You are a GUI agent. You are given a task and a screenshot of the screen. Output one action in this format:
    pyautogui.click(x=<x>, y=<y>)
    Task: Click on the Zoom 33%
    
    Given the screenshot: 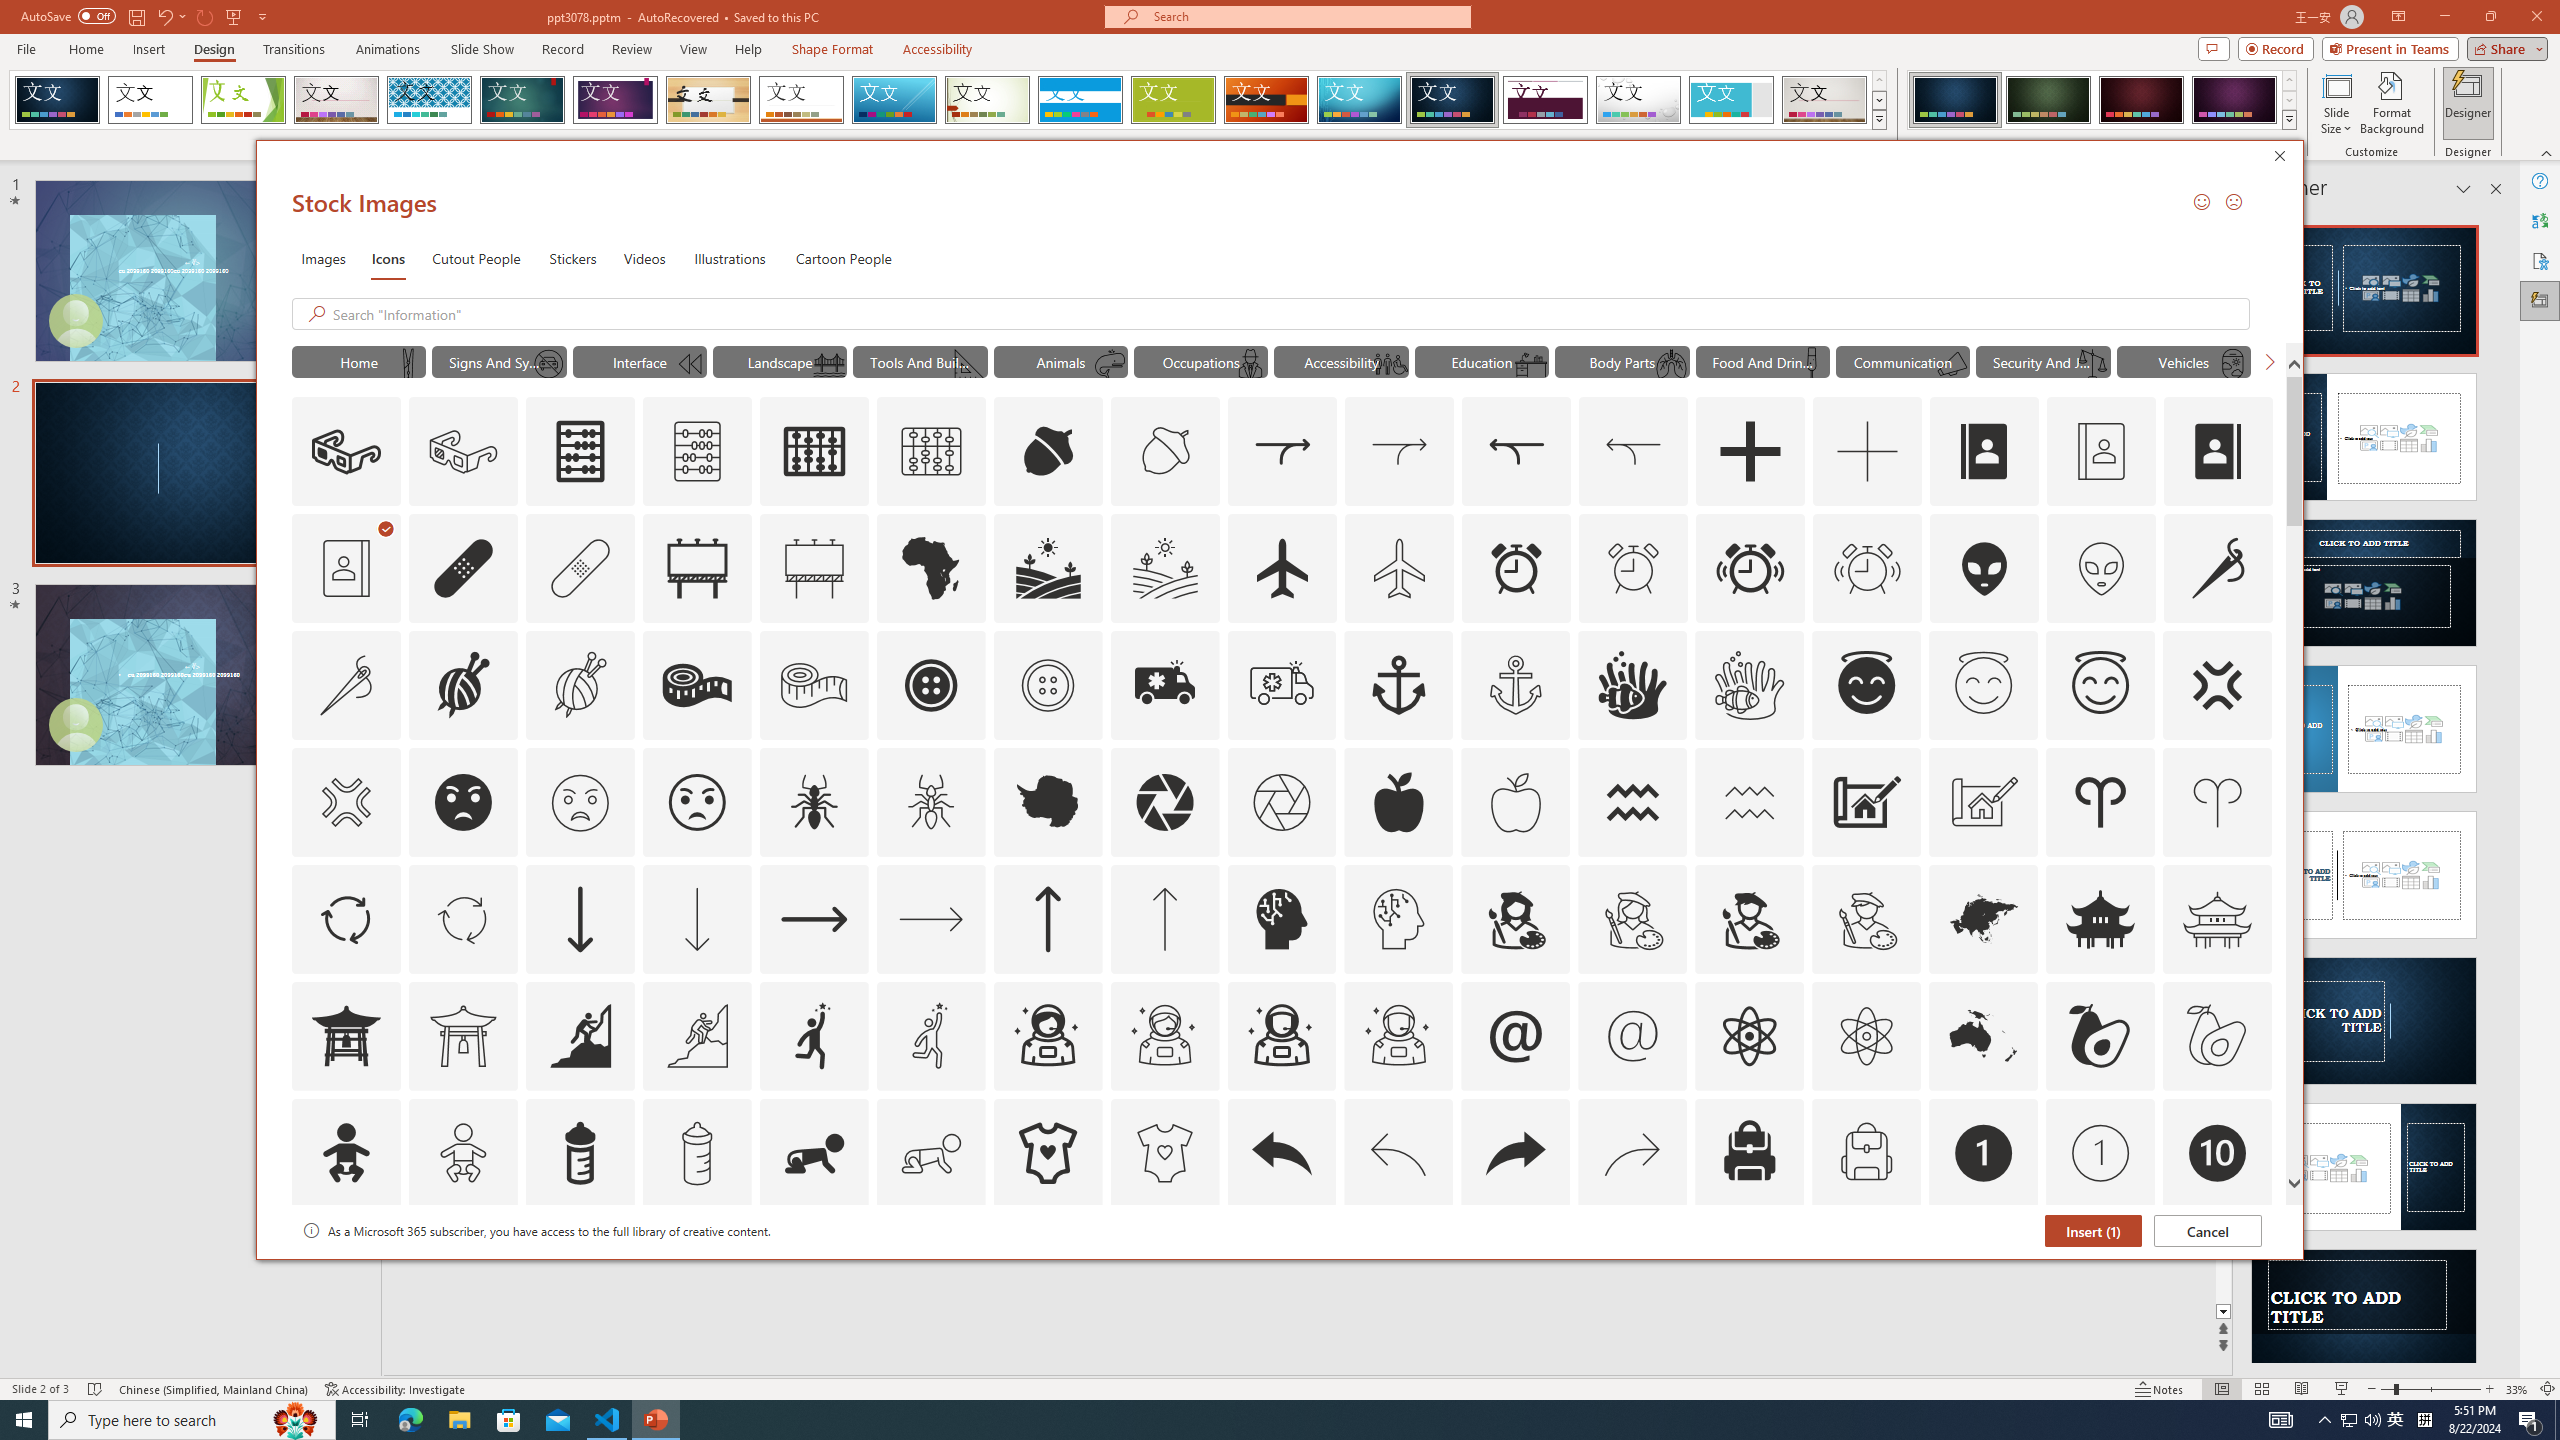 What is the action you would take?
    pyautogui.click(x=2517, y=1389)
    